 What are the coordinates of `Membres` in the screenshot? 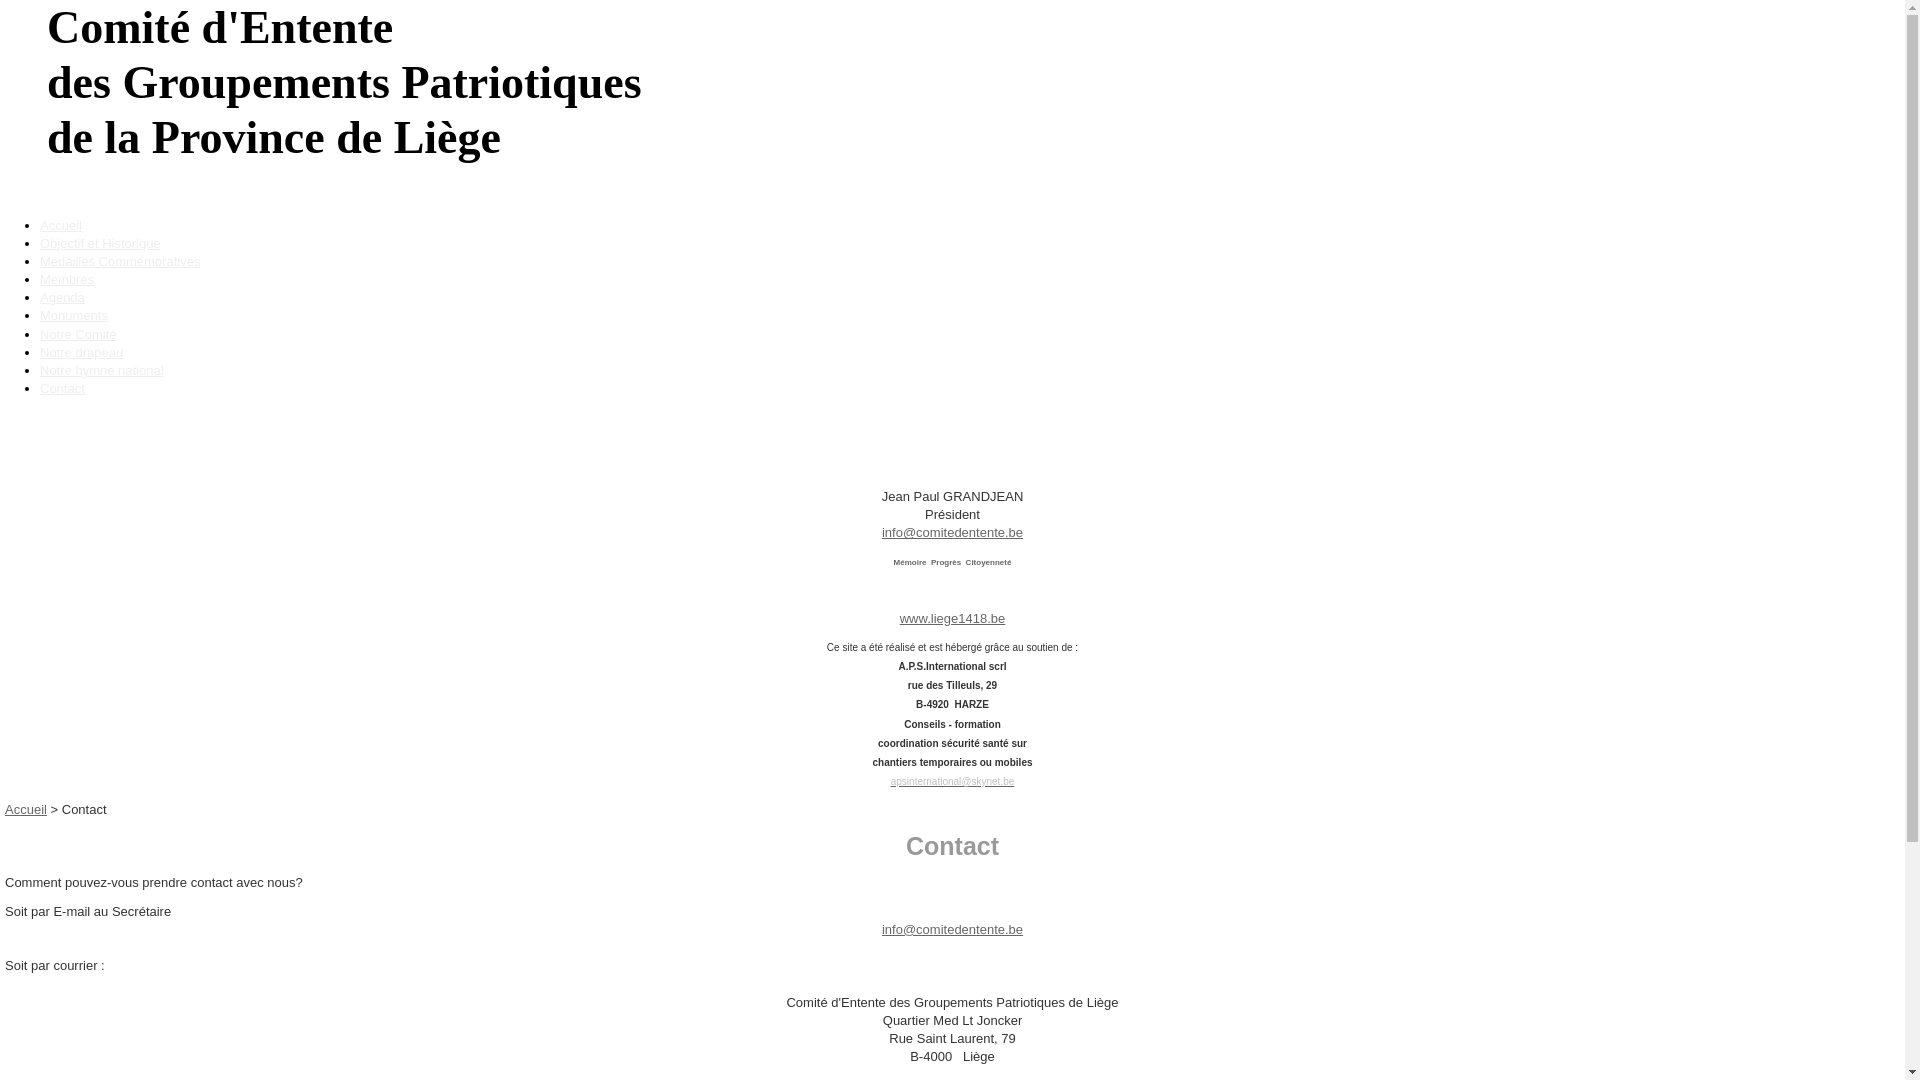 It's located at (67, 280).